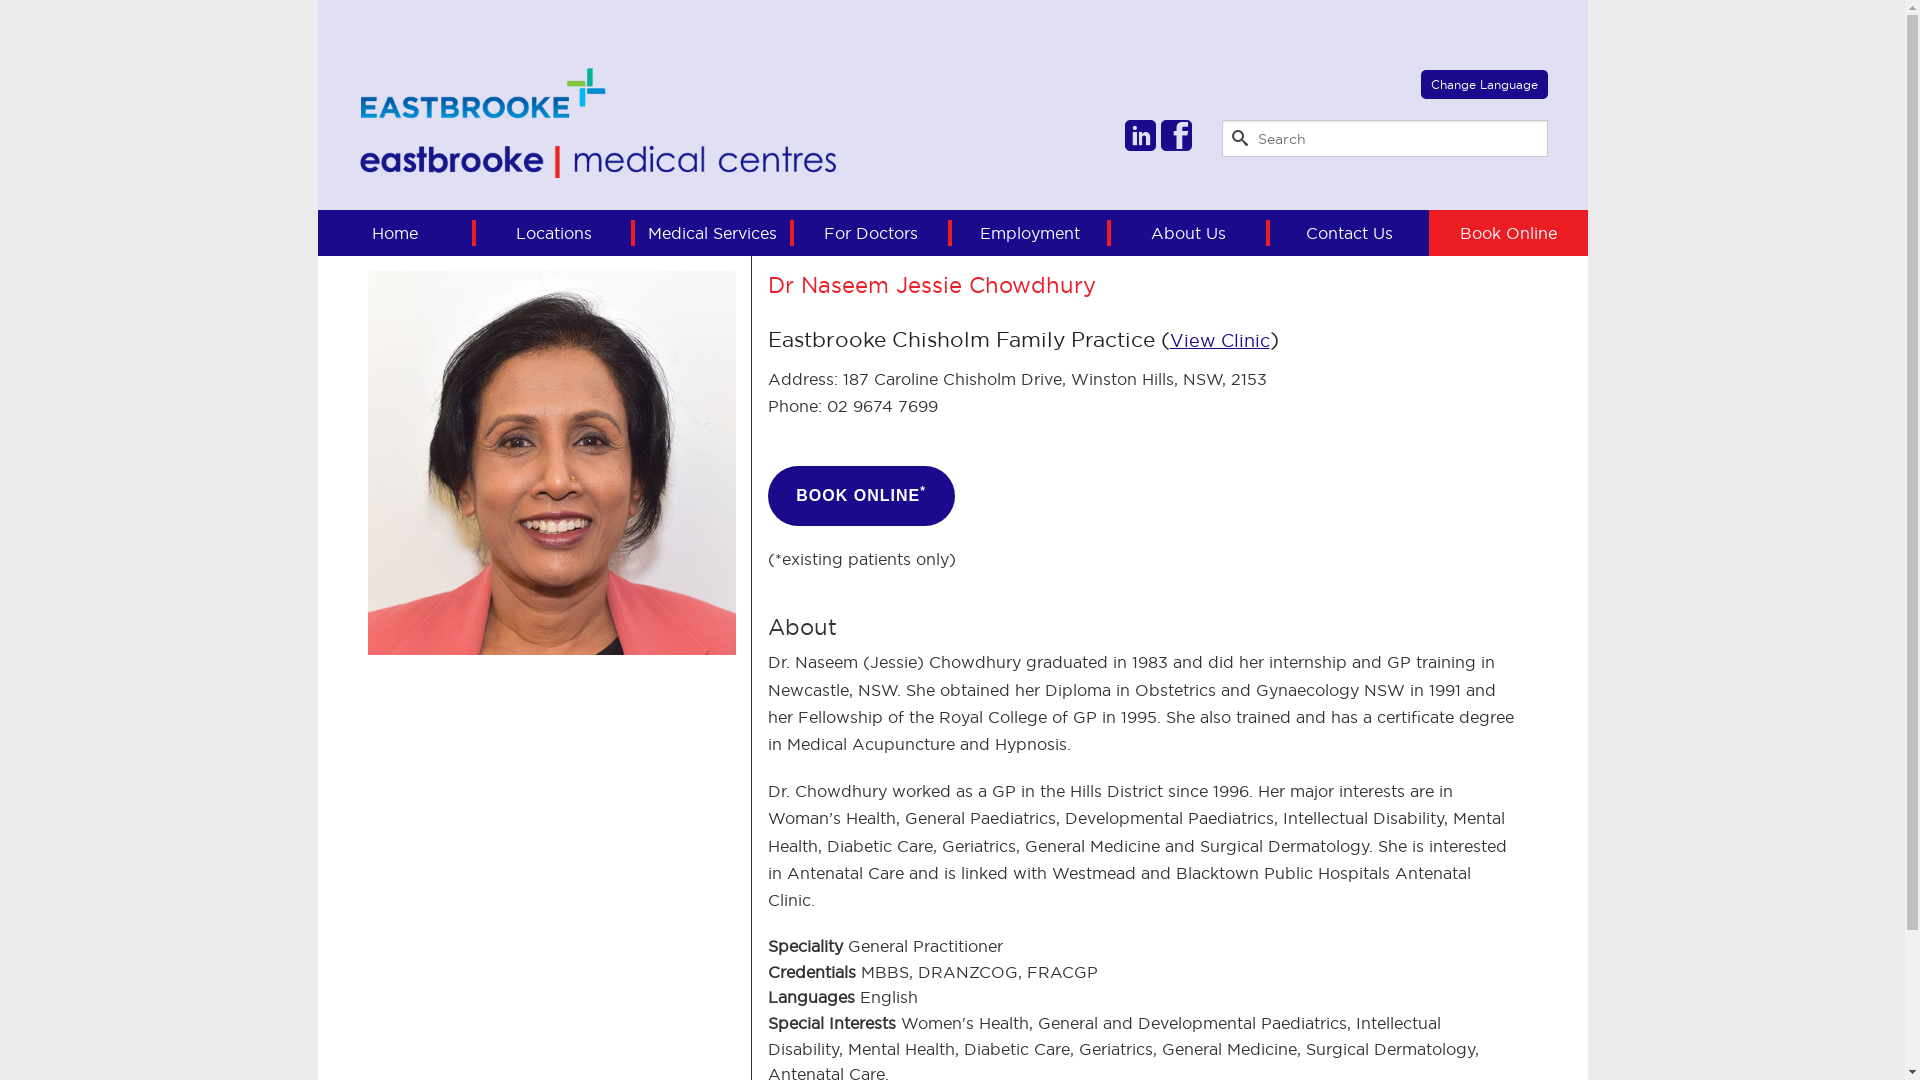 Image resolution: width=1920 pixels, height=1080 pixels. What do you see at coordinates (556, 233) in the screenshot?
I see `Locations` at bounding box center [556, 233].